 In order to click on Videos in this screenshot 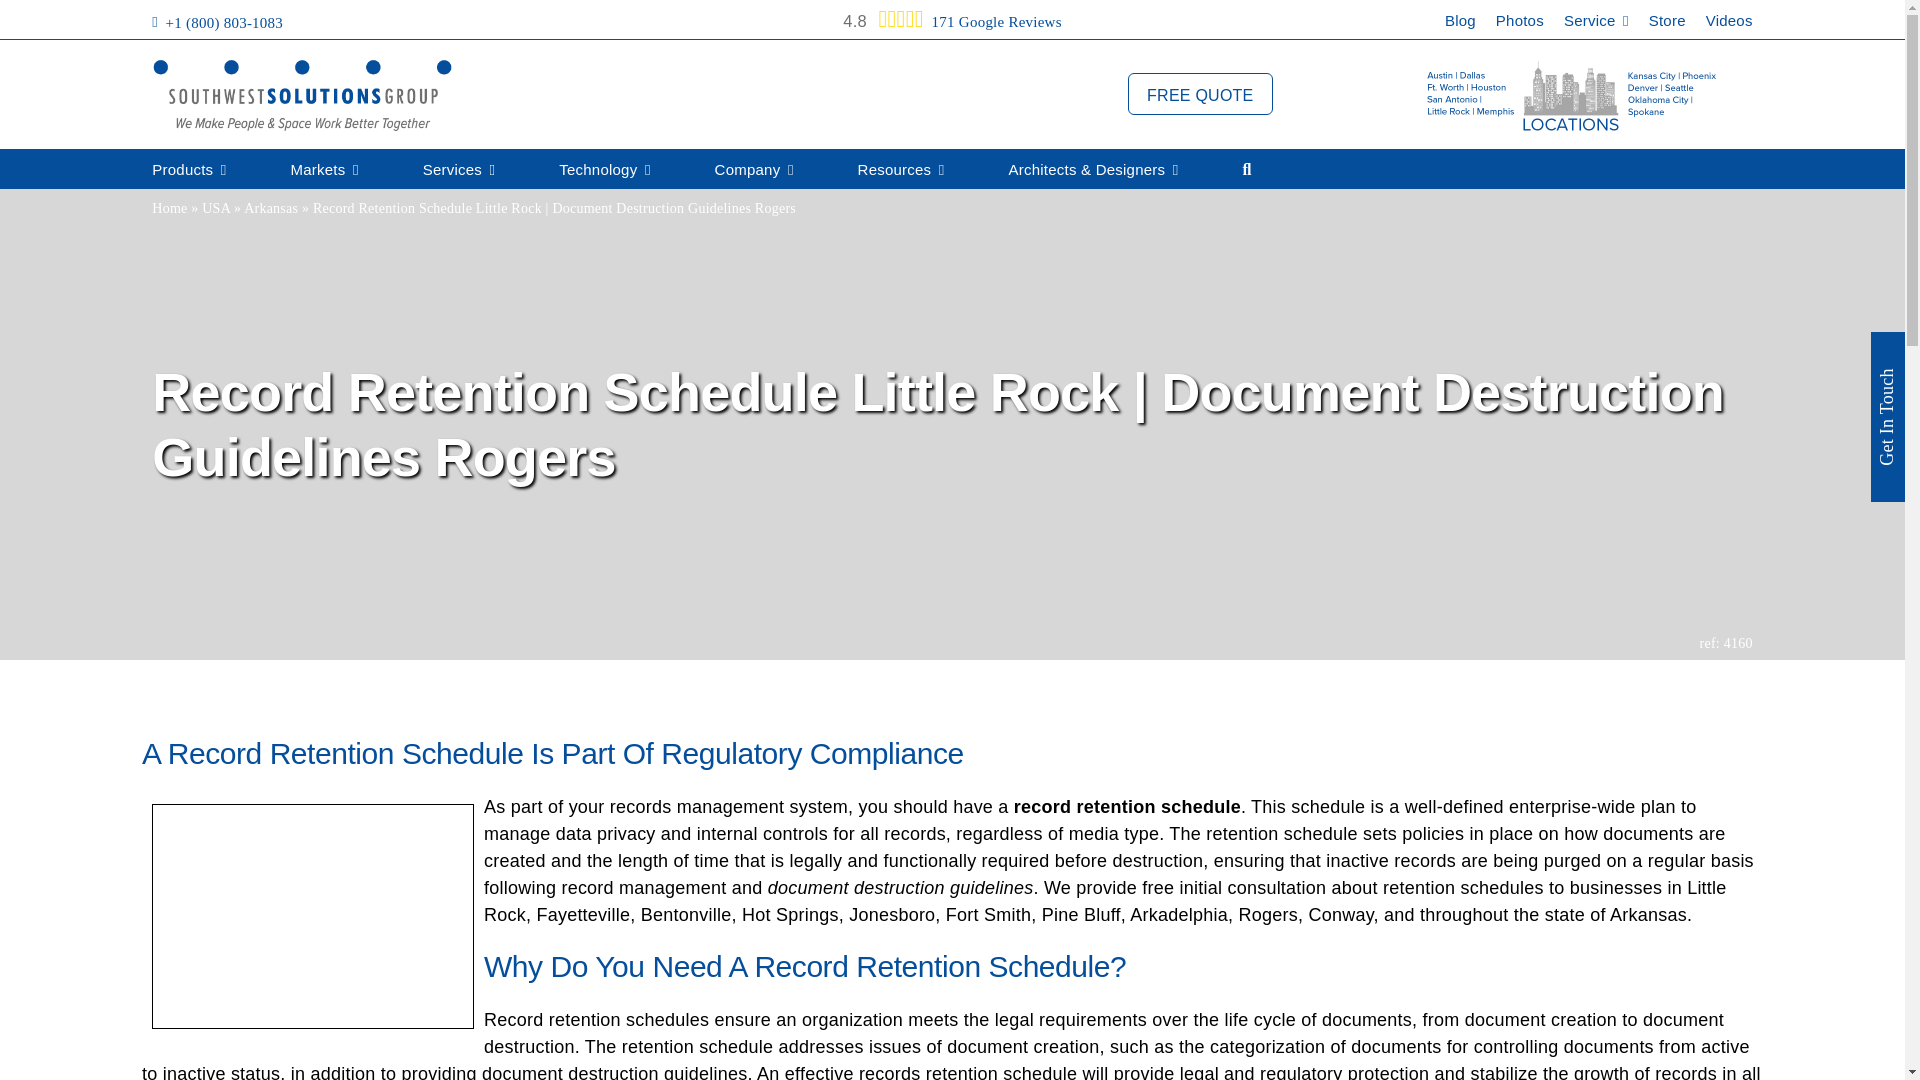, I will do `click(1729, 25)`.